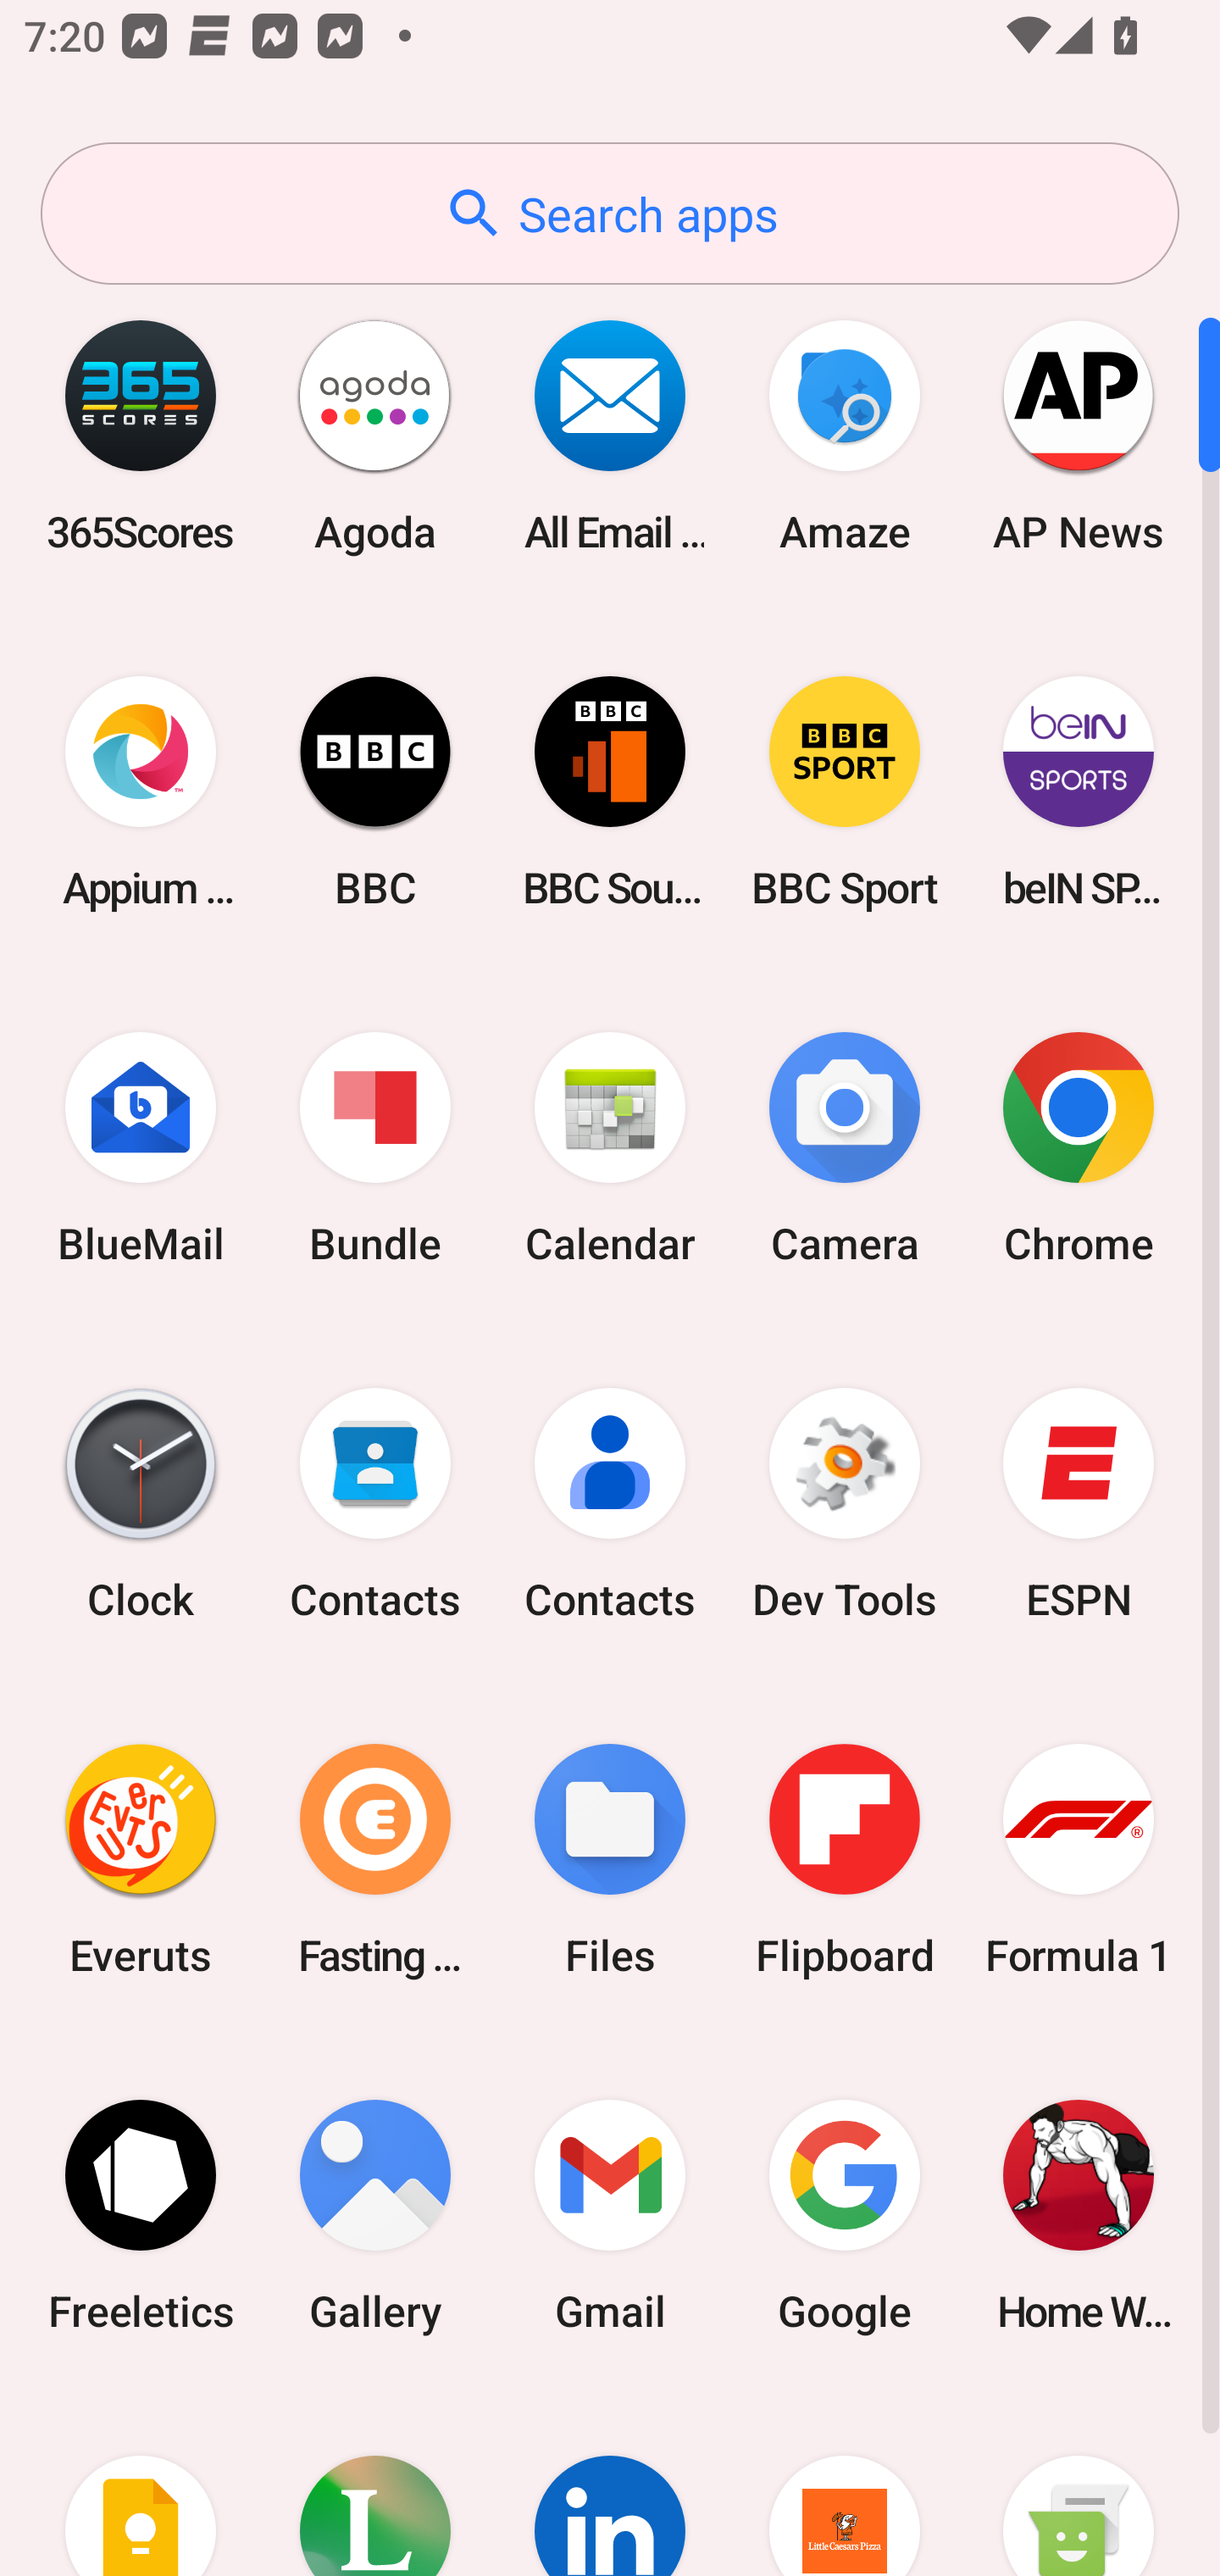 The width and height of the screenshot is (1220, 2576). I want to click on Flipboard, so click(844, 1859).